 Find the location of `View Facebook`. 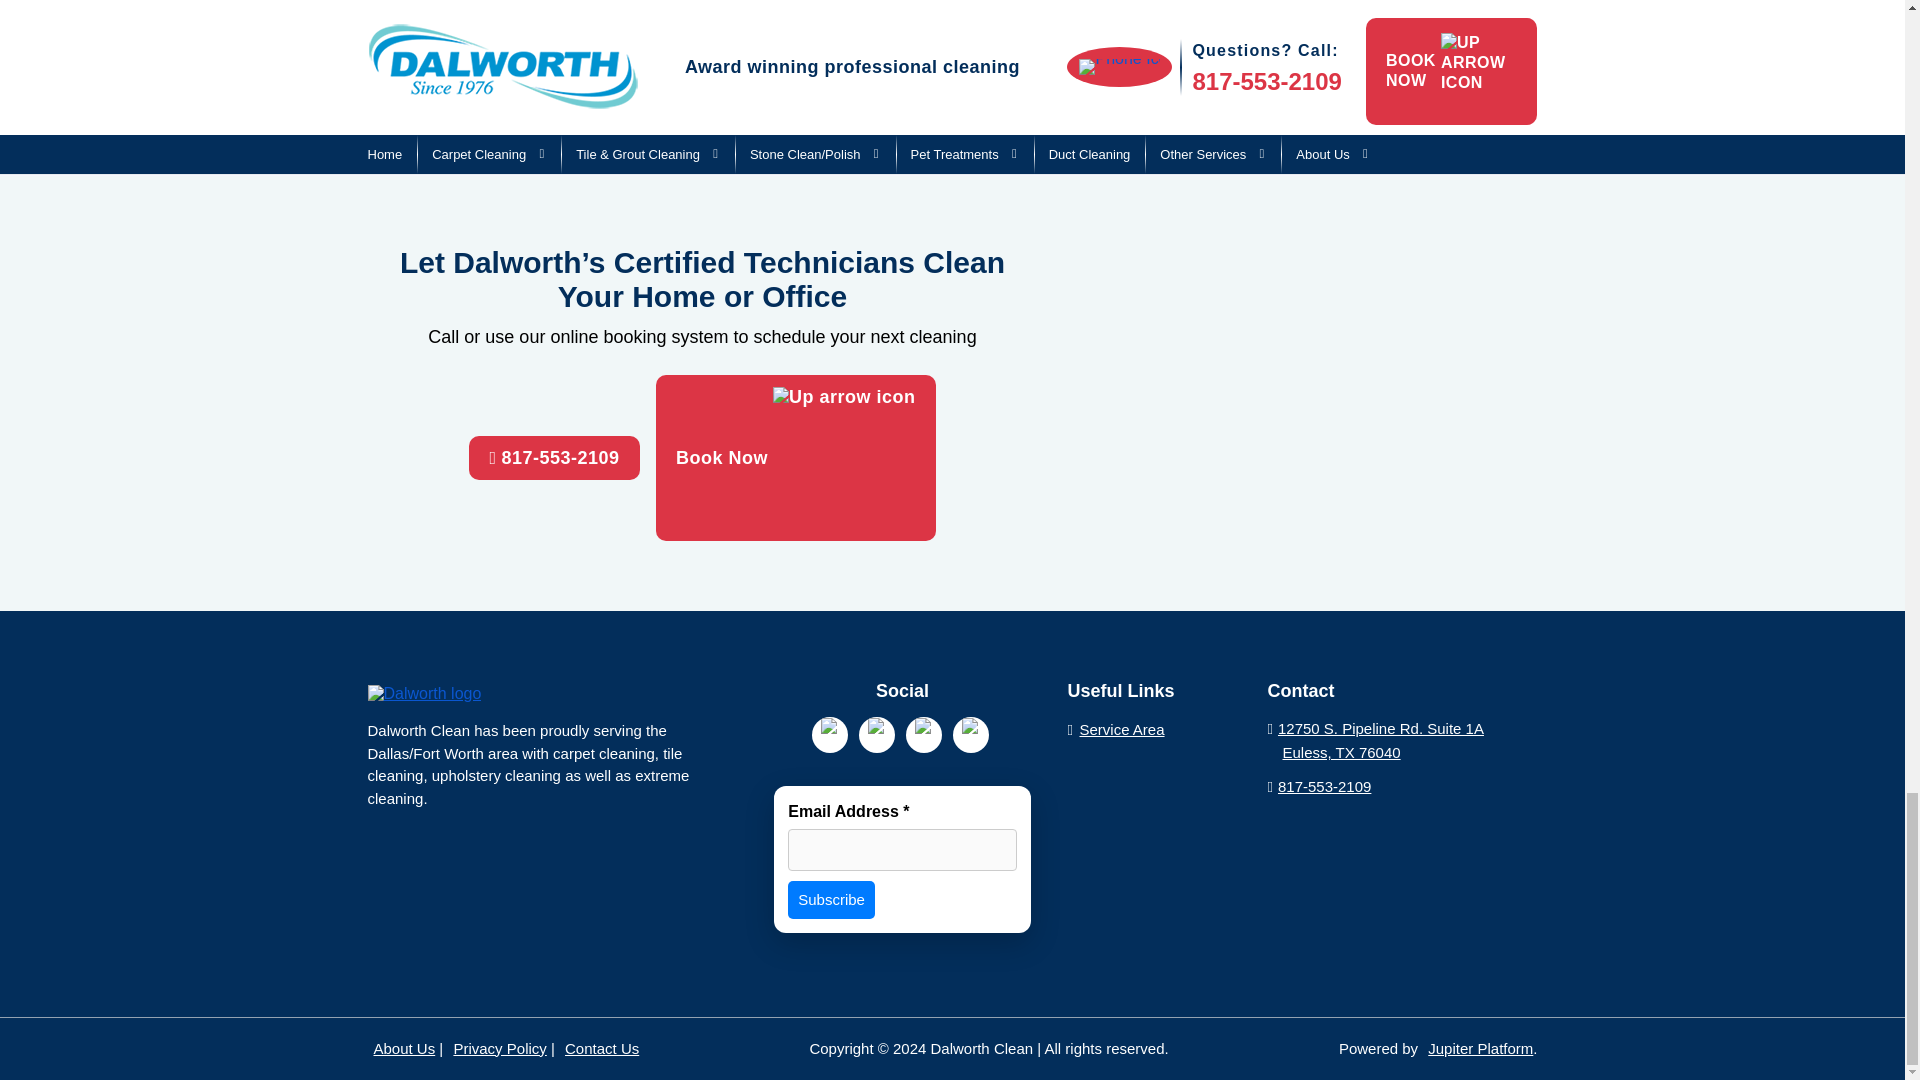

View Facebook is located at coordinates (876, 734).